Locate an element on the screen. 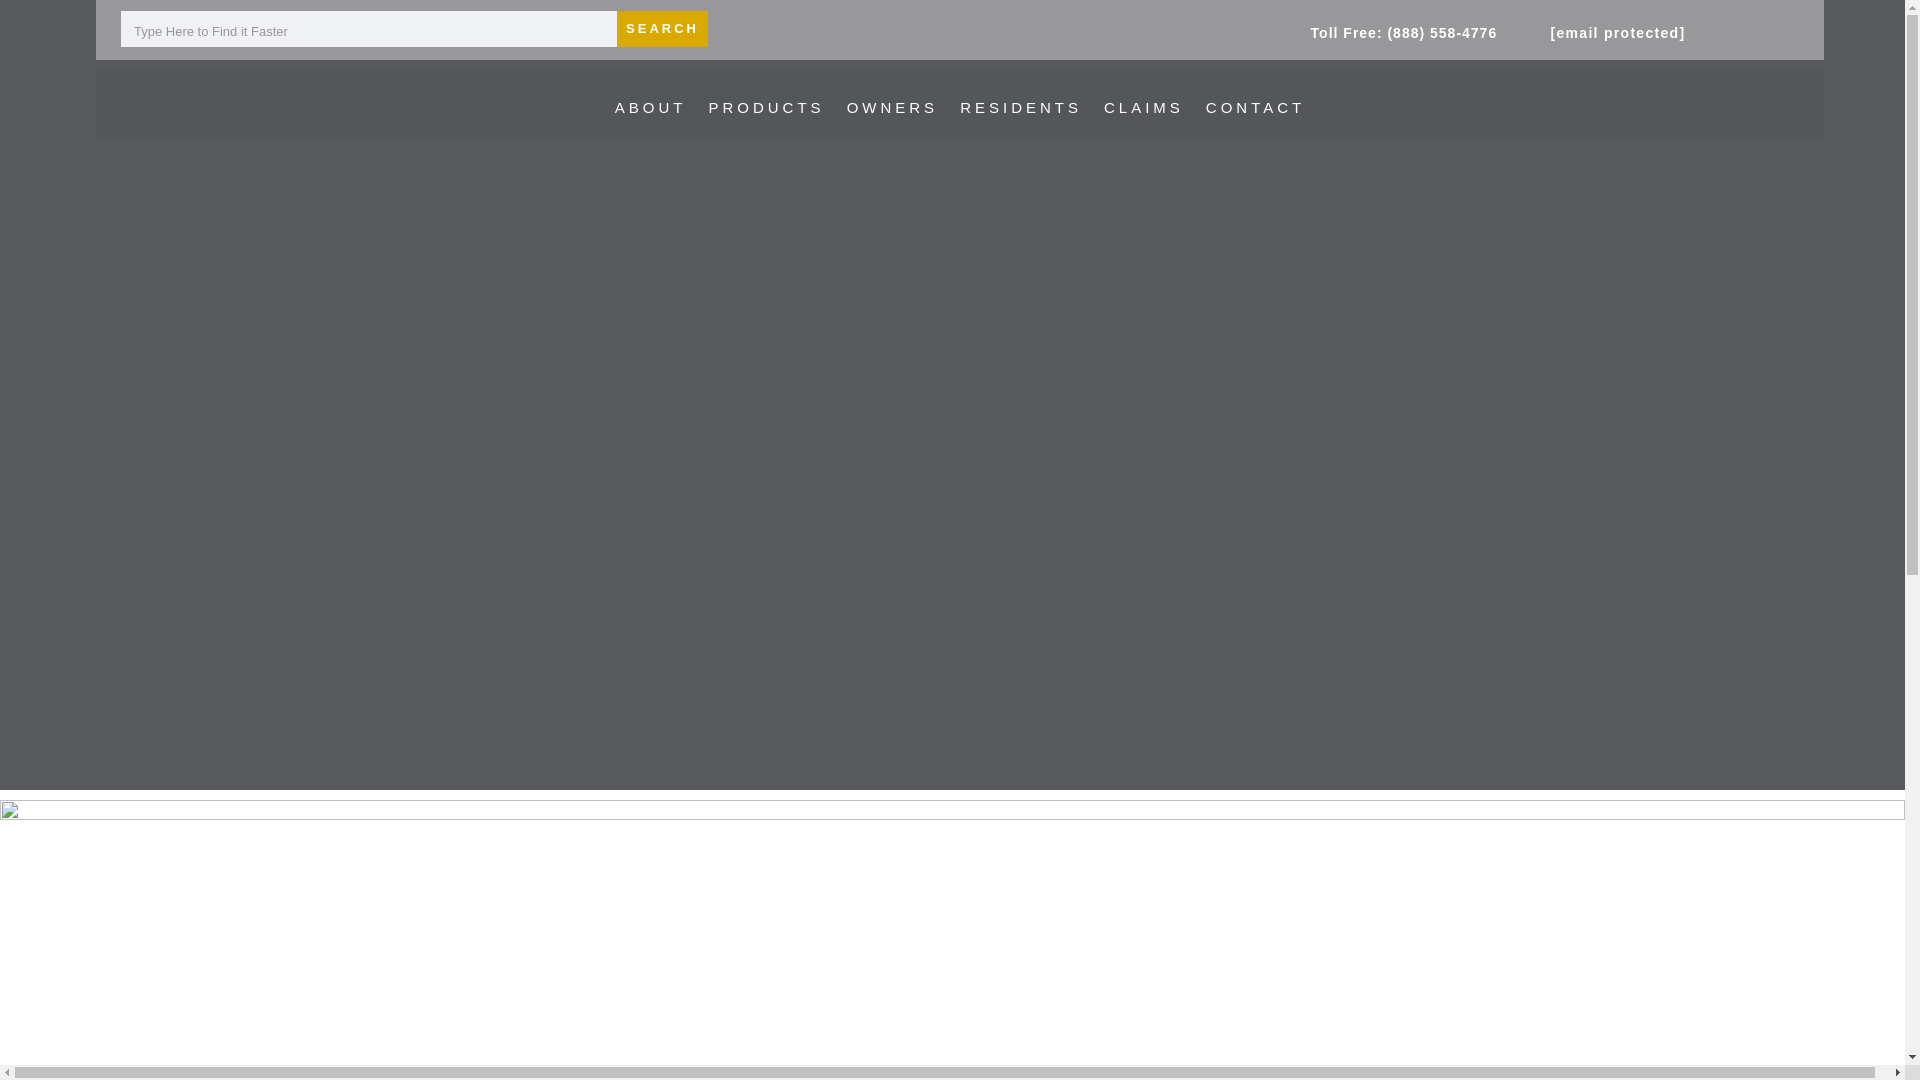  CLAIMS is located at coordinates (1144, 108).